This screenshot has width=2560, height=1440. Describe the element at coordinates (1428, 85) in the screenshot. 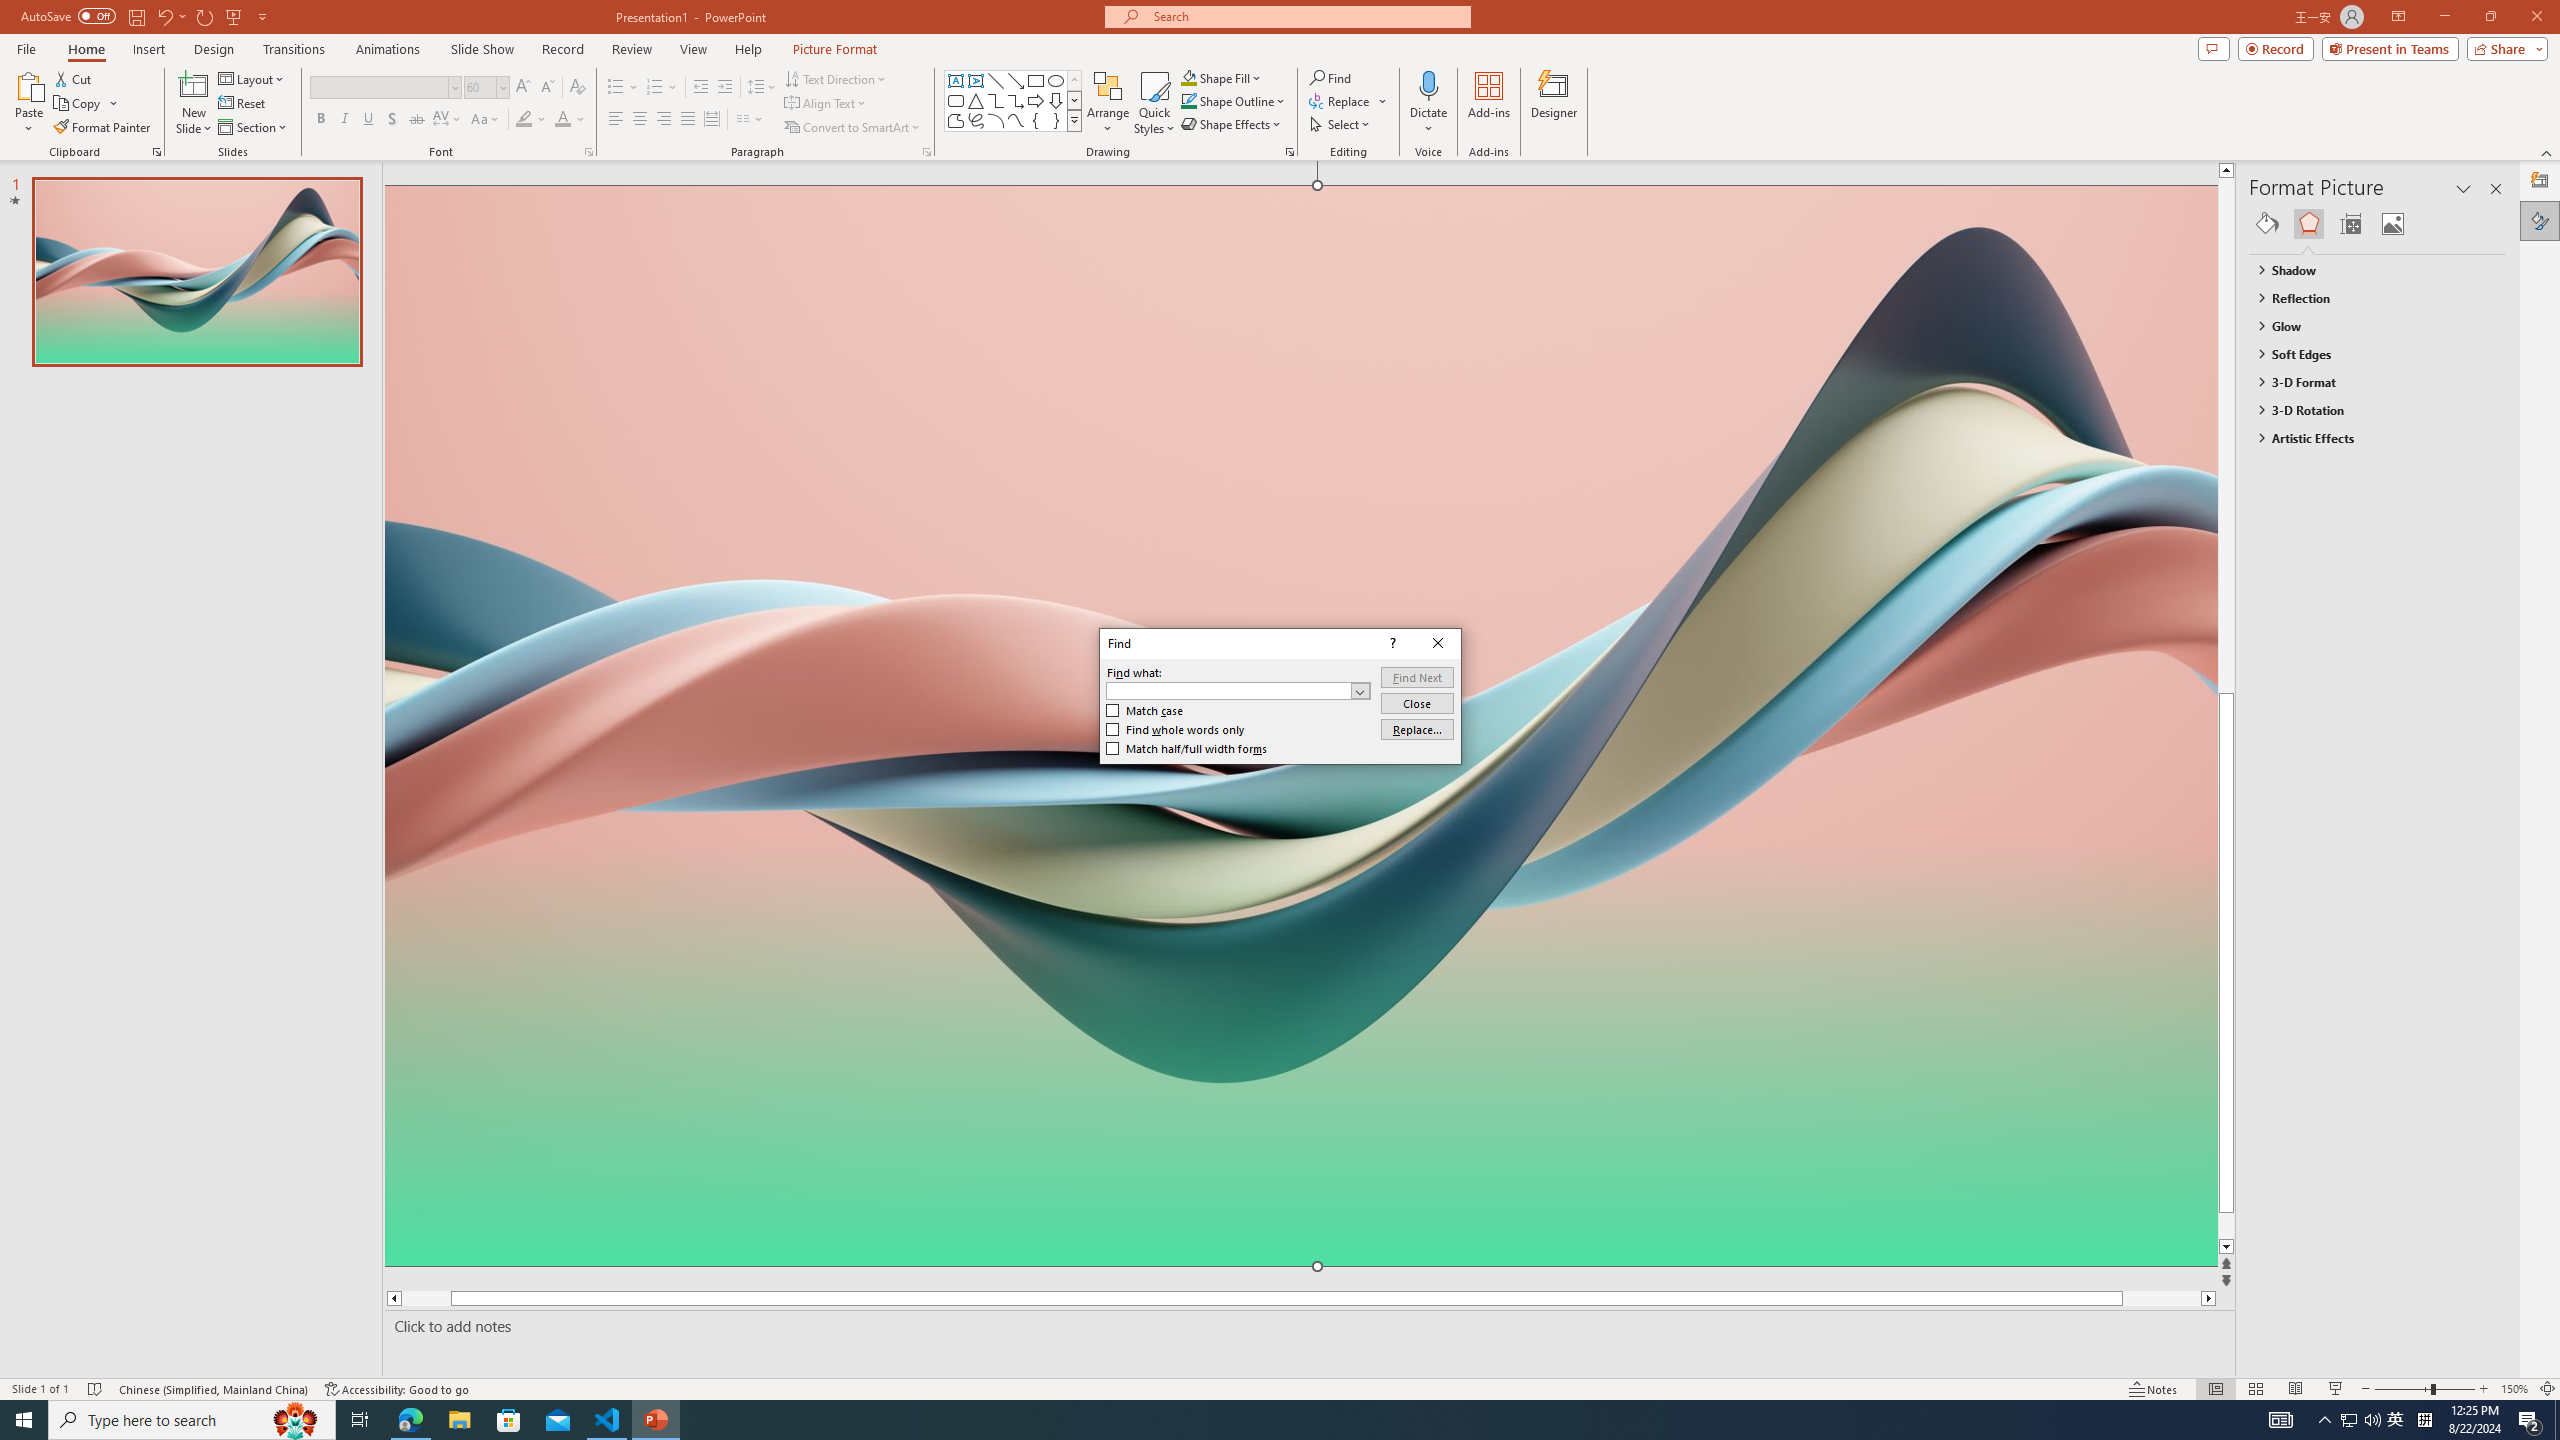

I see `Dictate` at that location.